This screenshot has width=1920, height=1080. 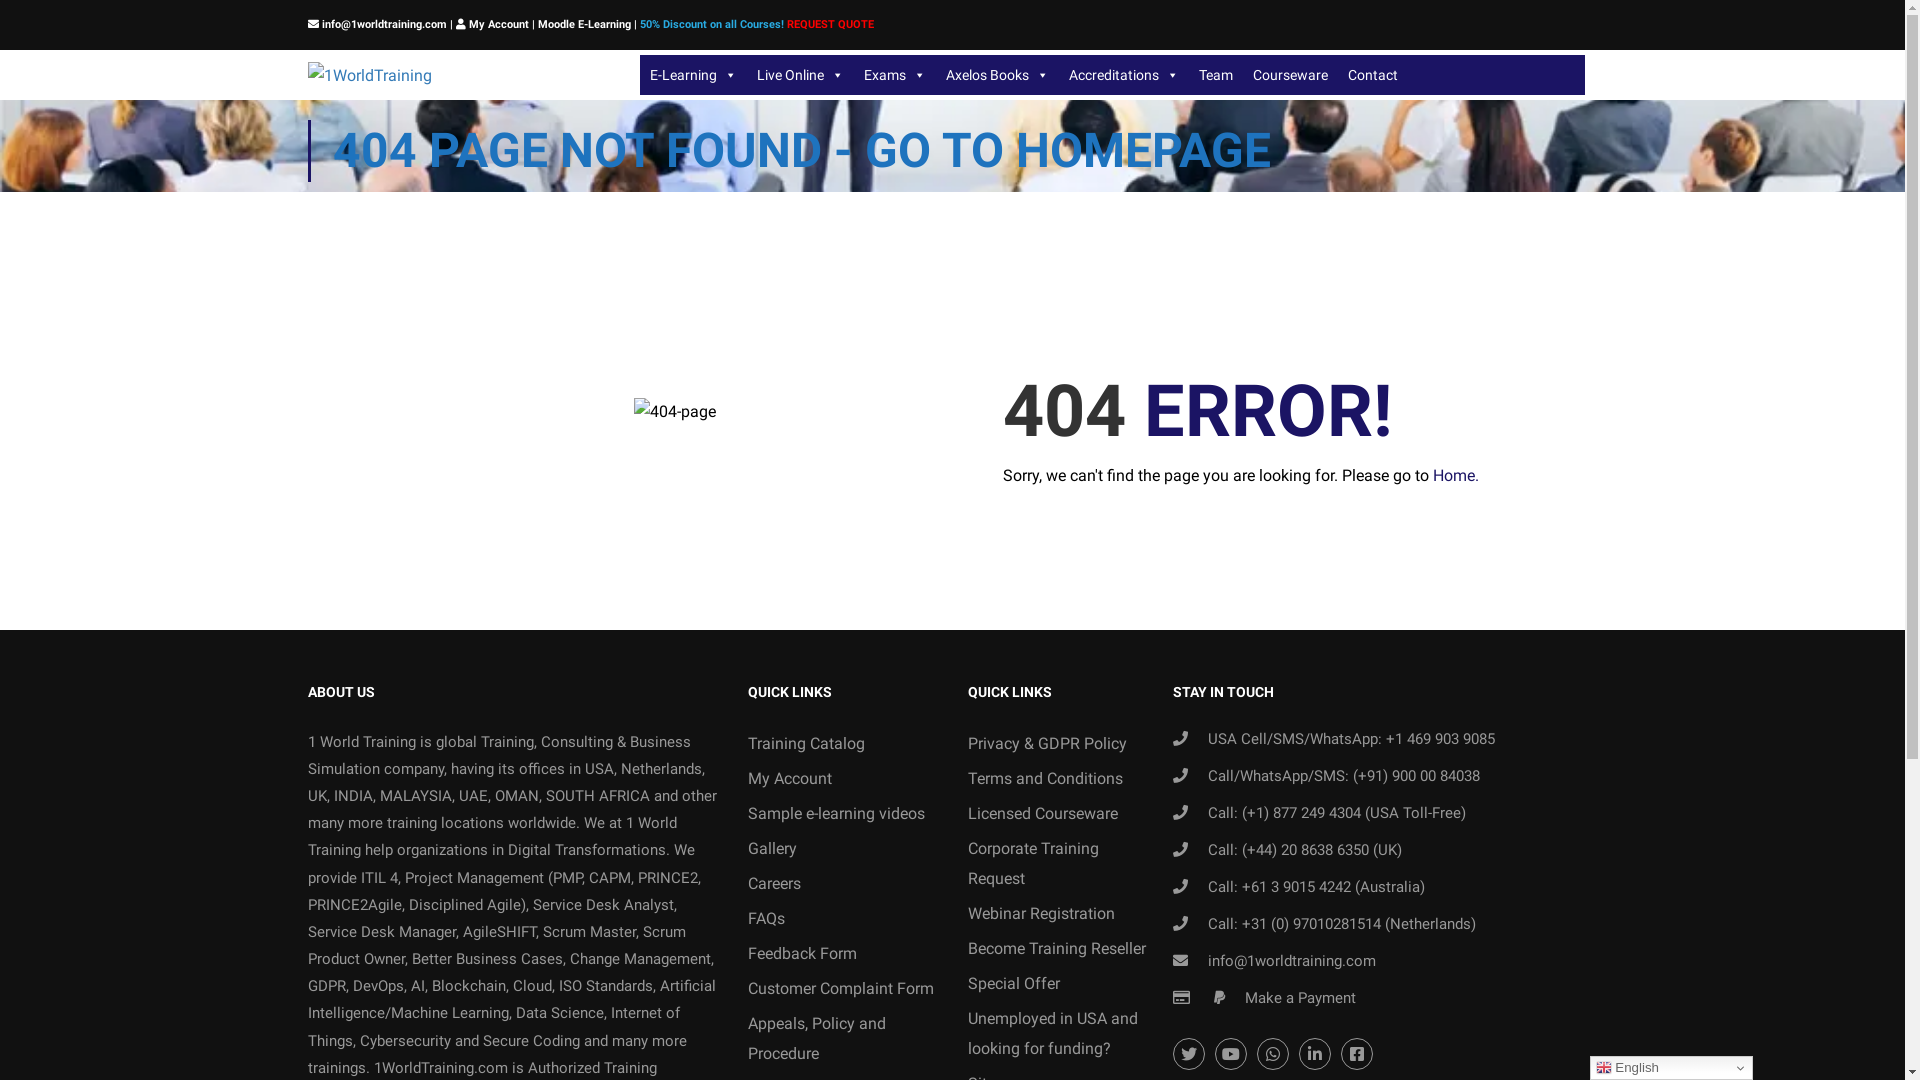 What do you see at coordinates (498, 24) in the screenshot?
I see `My Account` at bounding box center [498, 24].